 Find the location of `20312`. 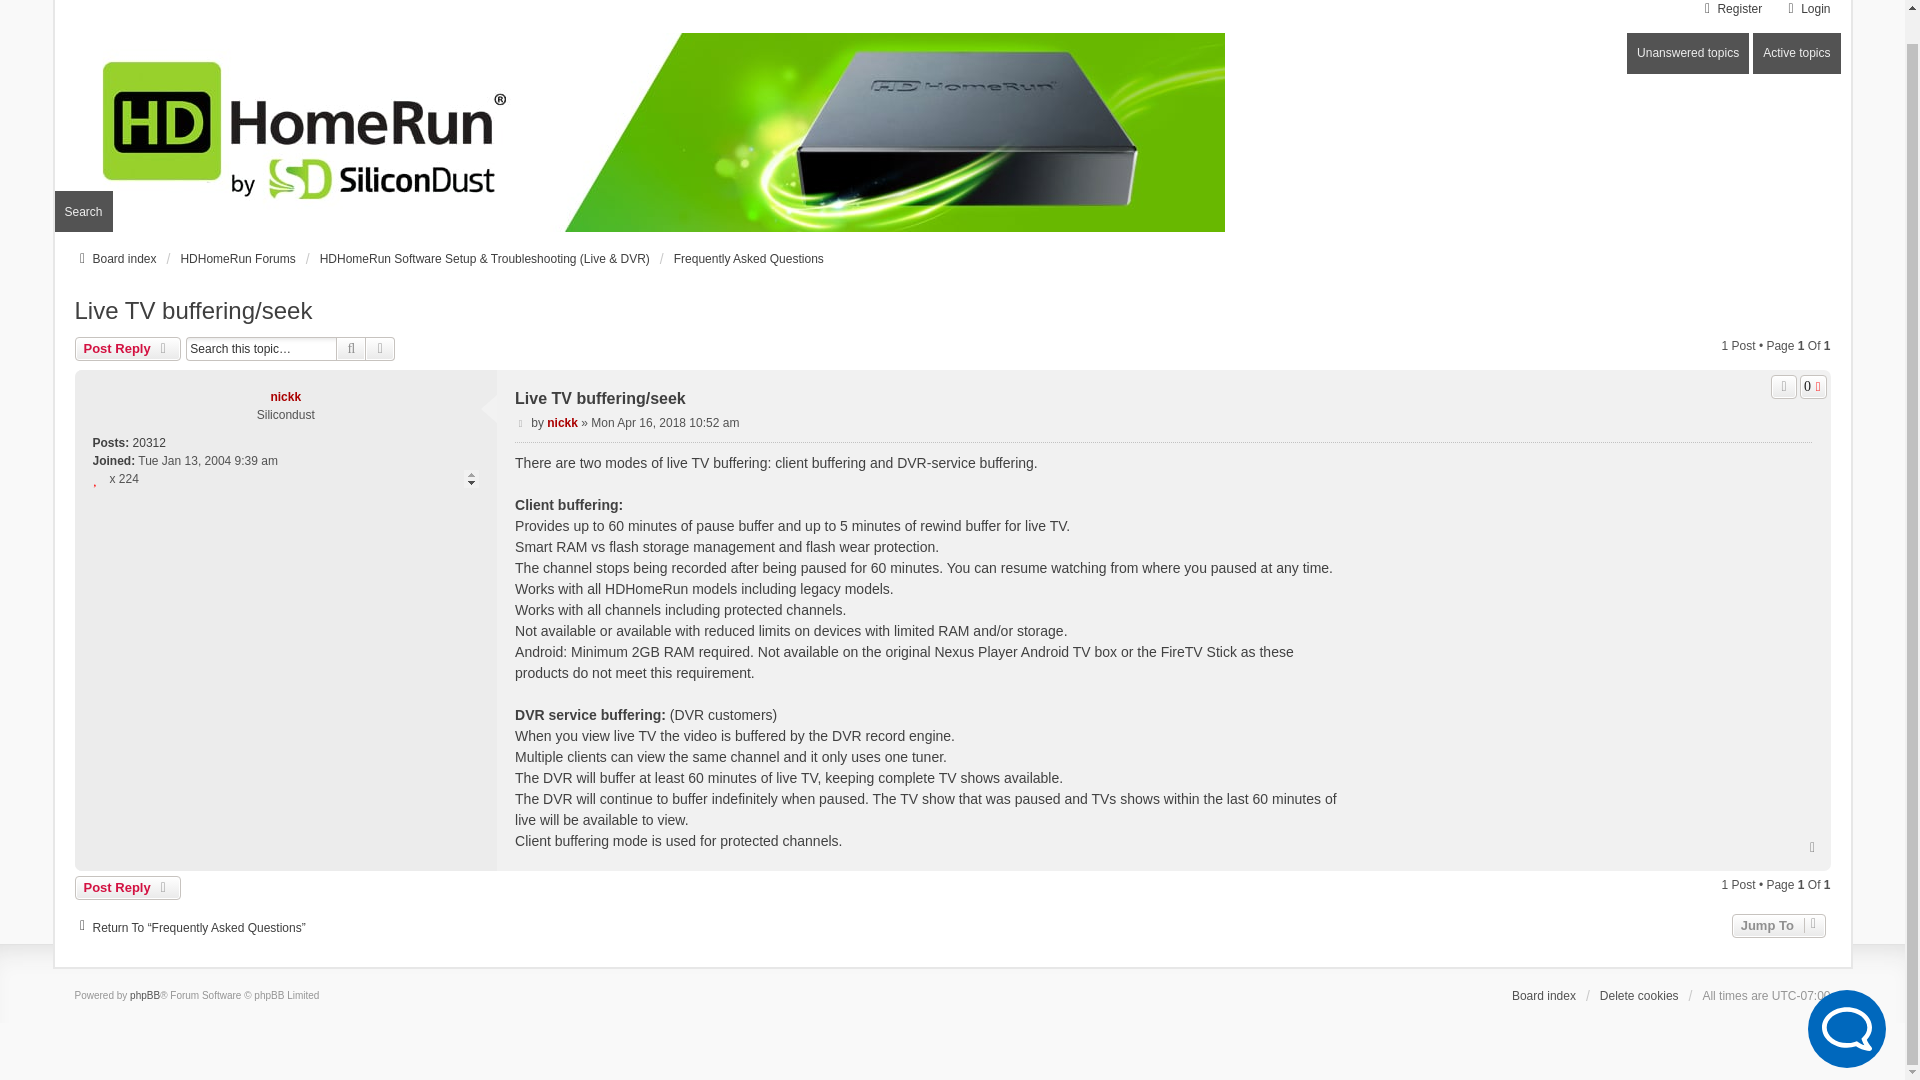

20312 is located at coordinates (148, 443).